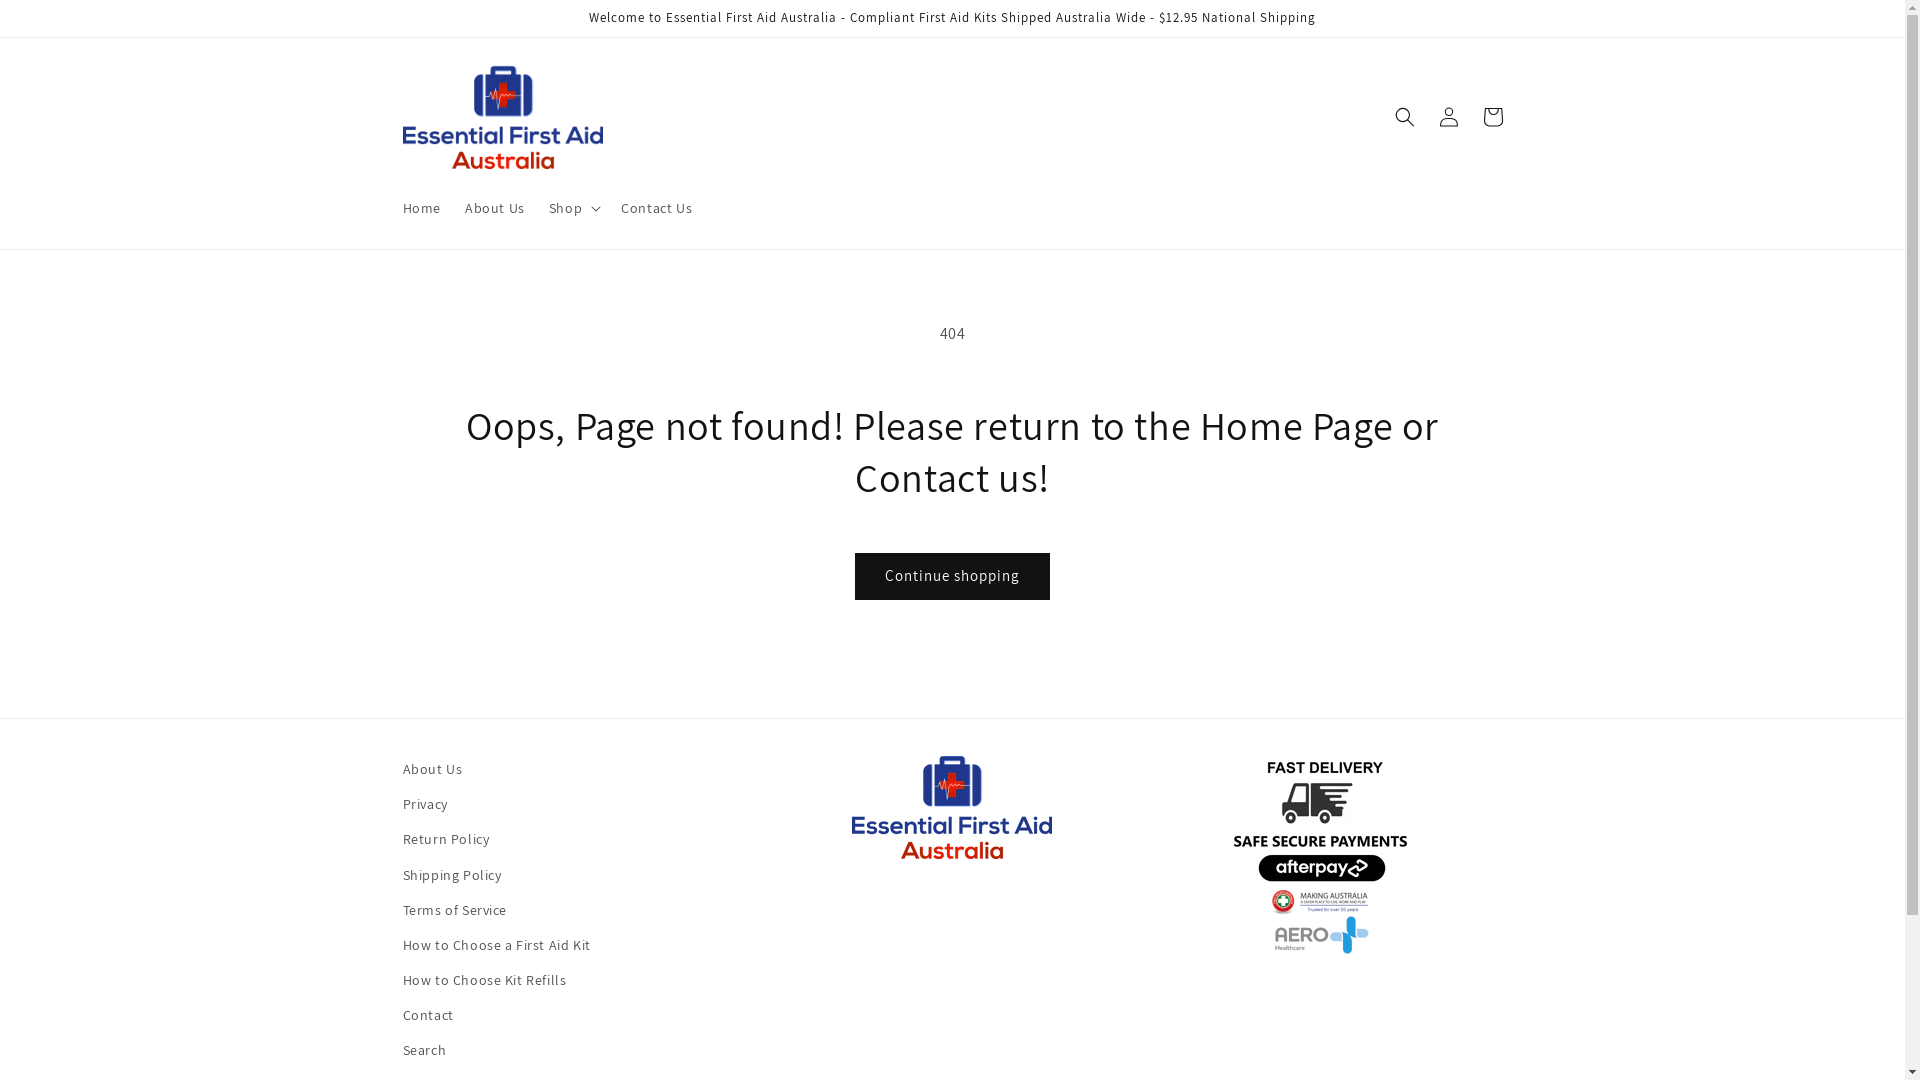  I want to click on About Us, so click(432, 772).